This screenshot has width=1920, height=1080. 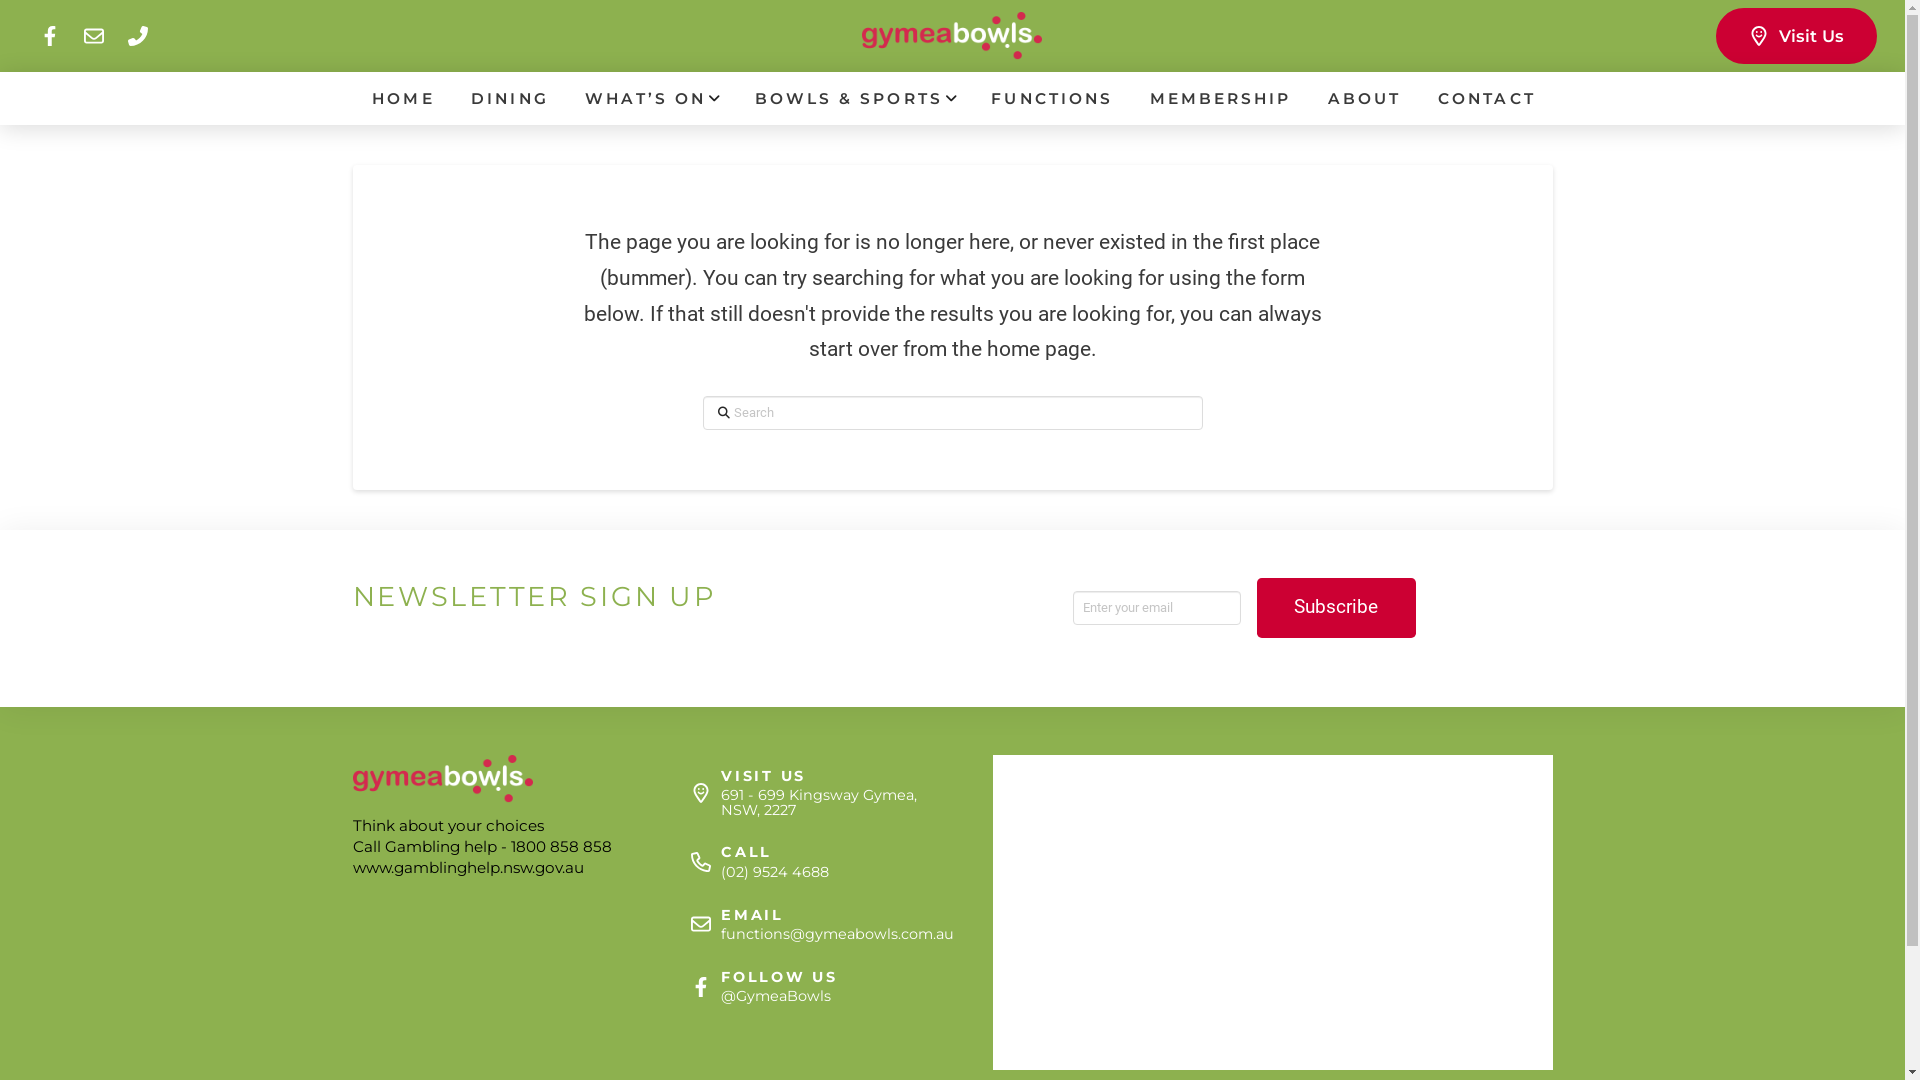 I want to click on CALL
(02) 9524 4688, so click(x=816, y=862).